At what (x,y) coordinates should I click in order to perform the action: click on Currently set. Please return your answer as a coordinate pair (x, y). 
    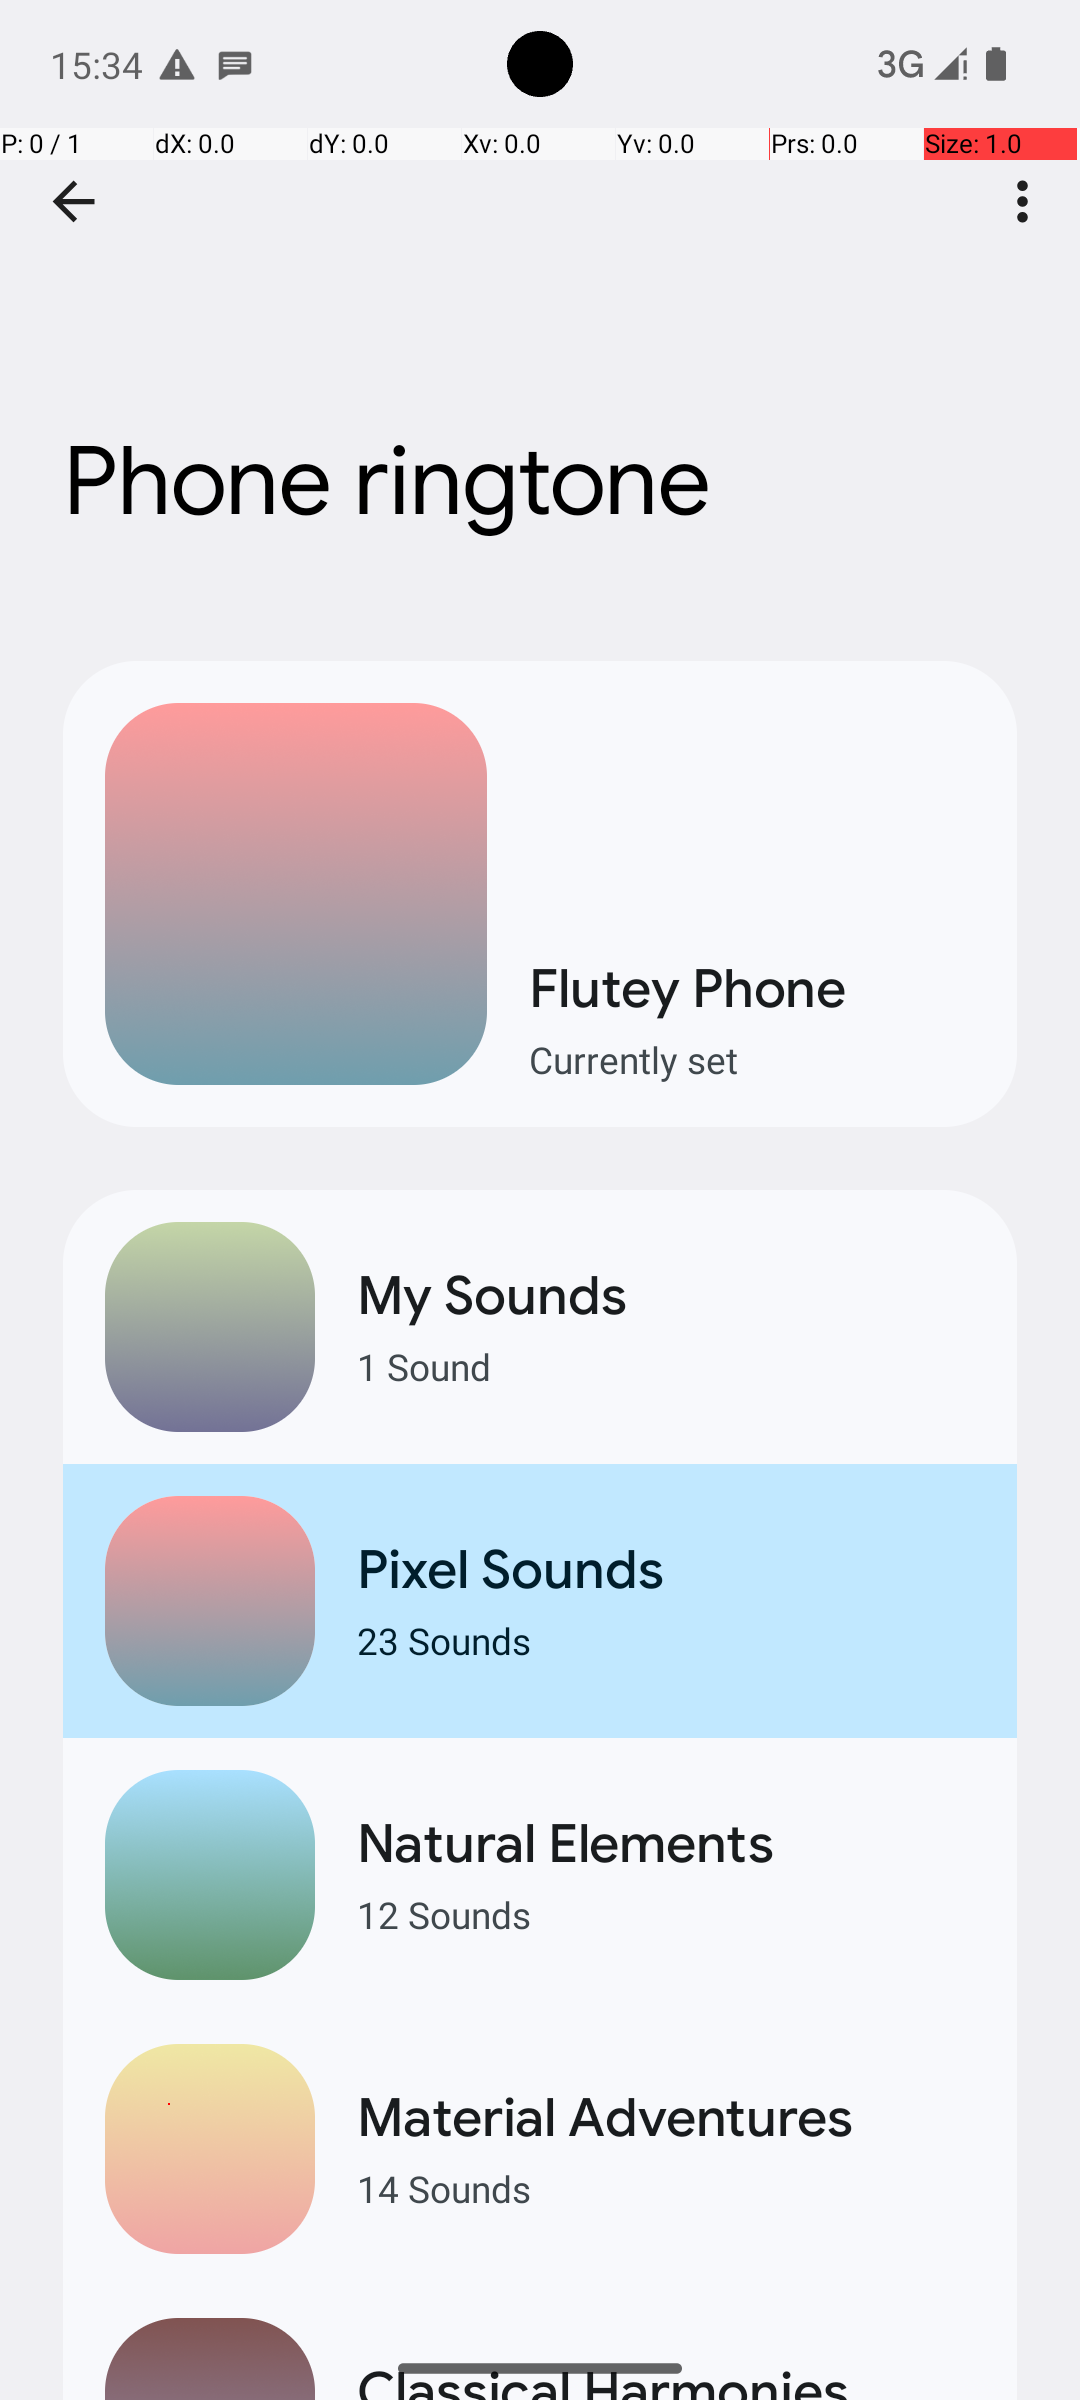
    Looking at the image, I should click on (752, 1060).